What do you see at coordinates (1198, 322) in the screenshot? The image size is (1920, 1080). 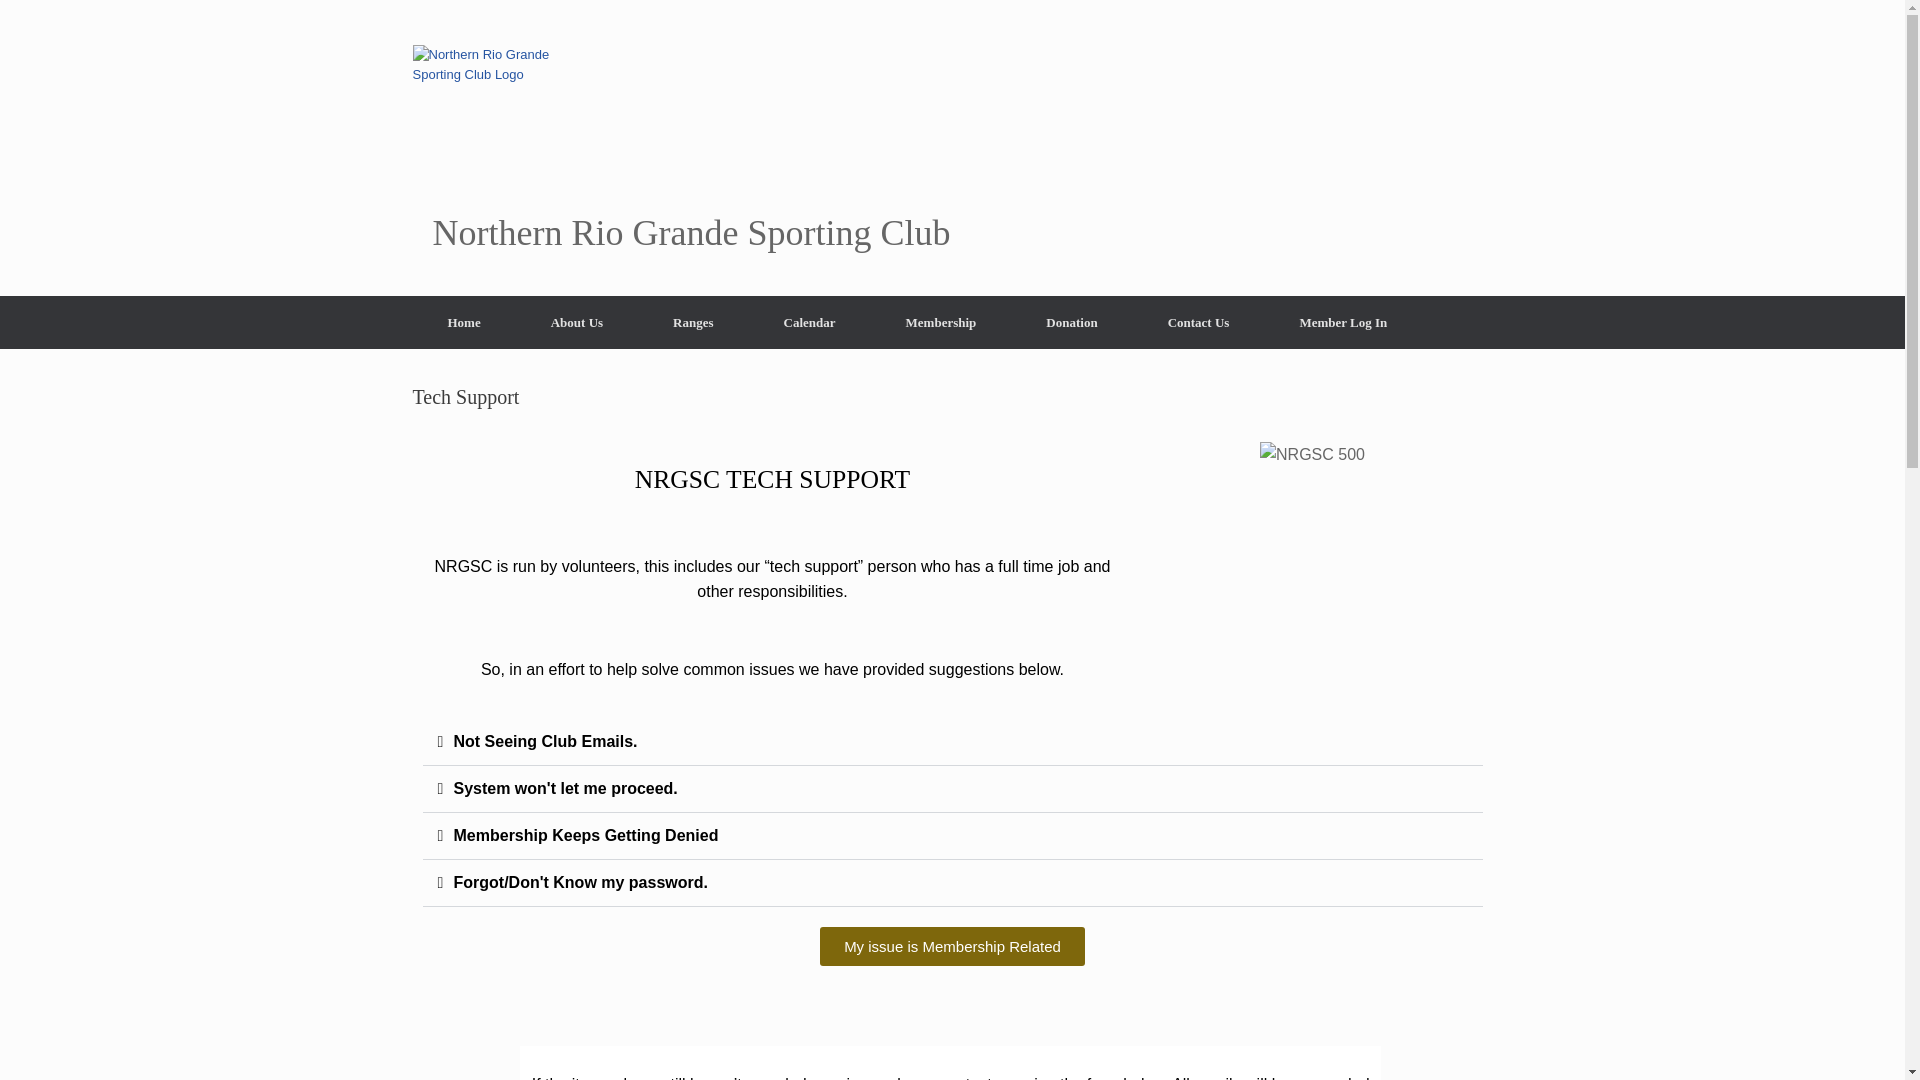 I see `Contact Us` at bounding box center [1198, 322].